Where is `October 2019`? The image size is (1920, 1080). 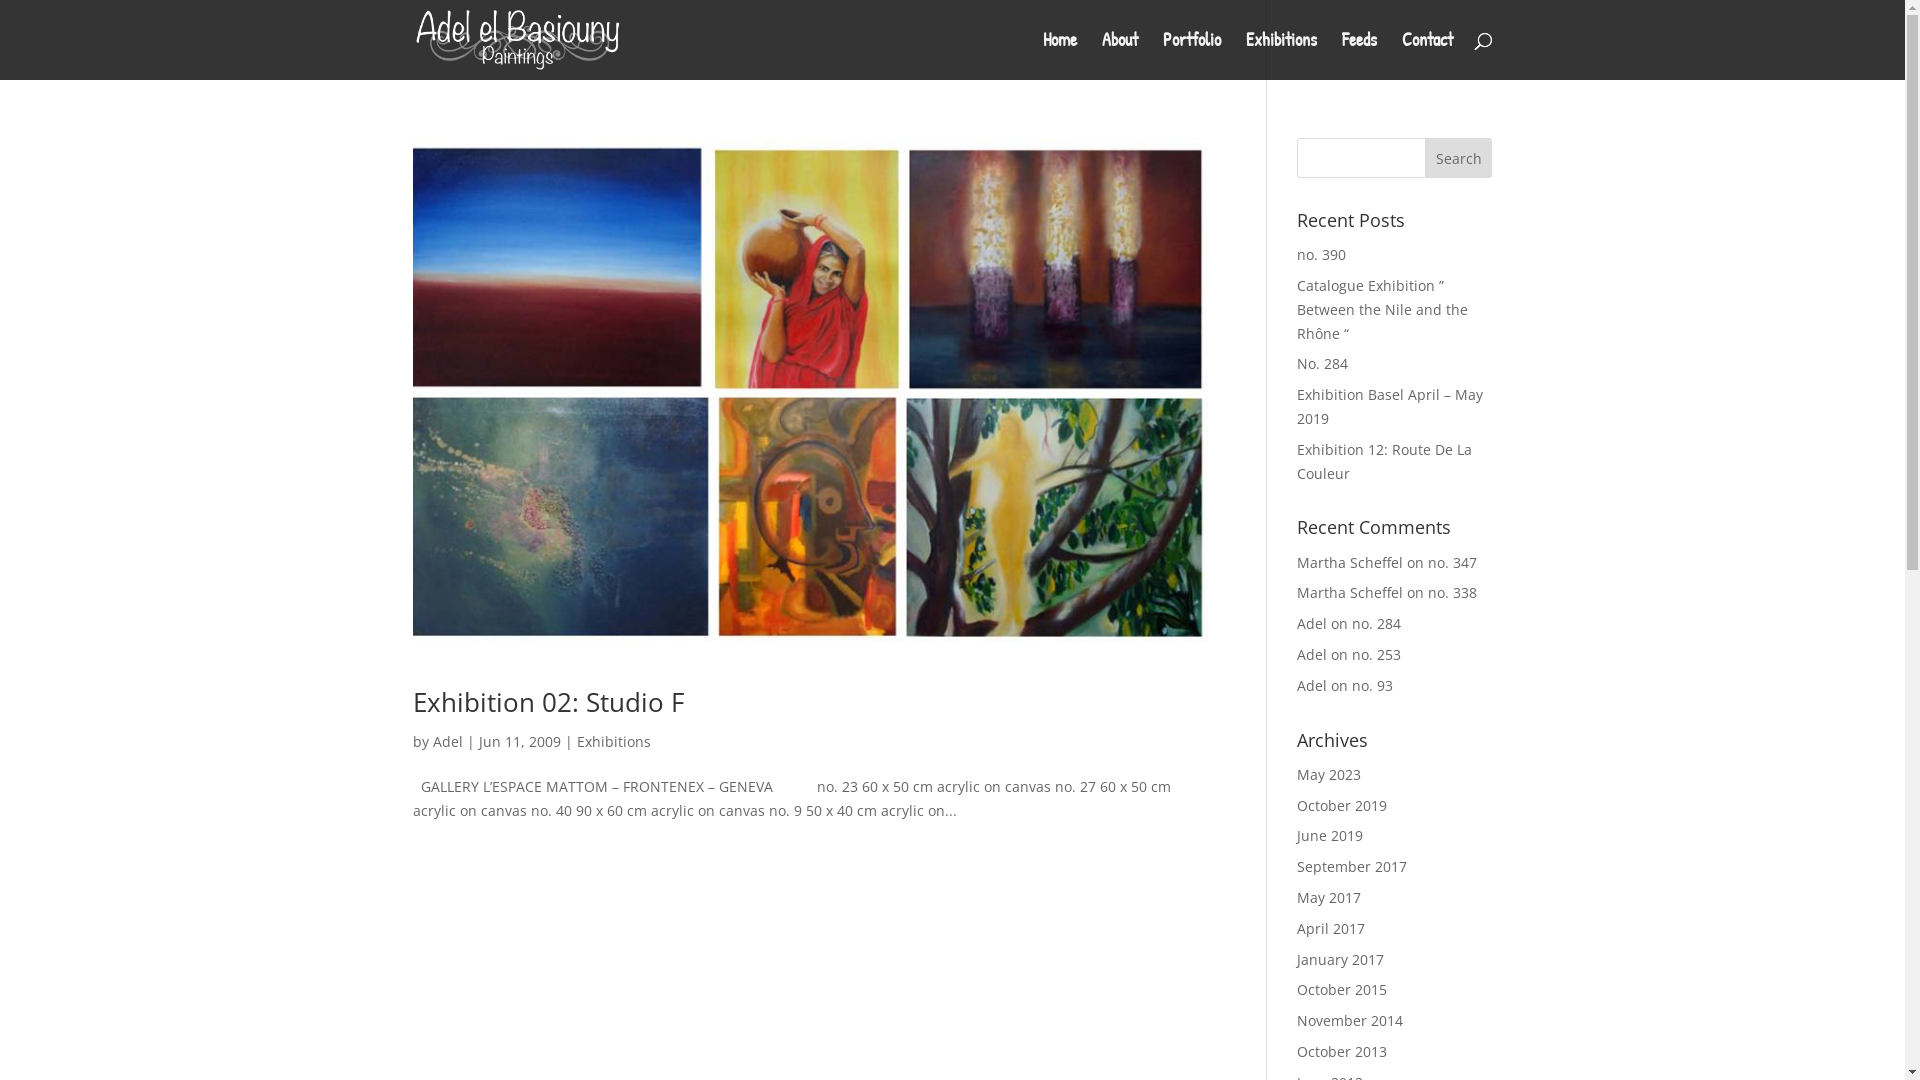
October 2019 is located at coordinates (1342, 806).